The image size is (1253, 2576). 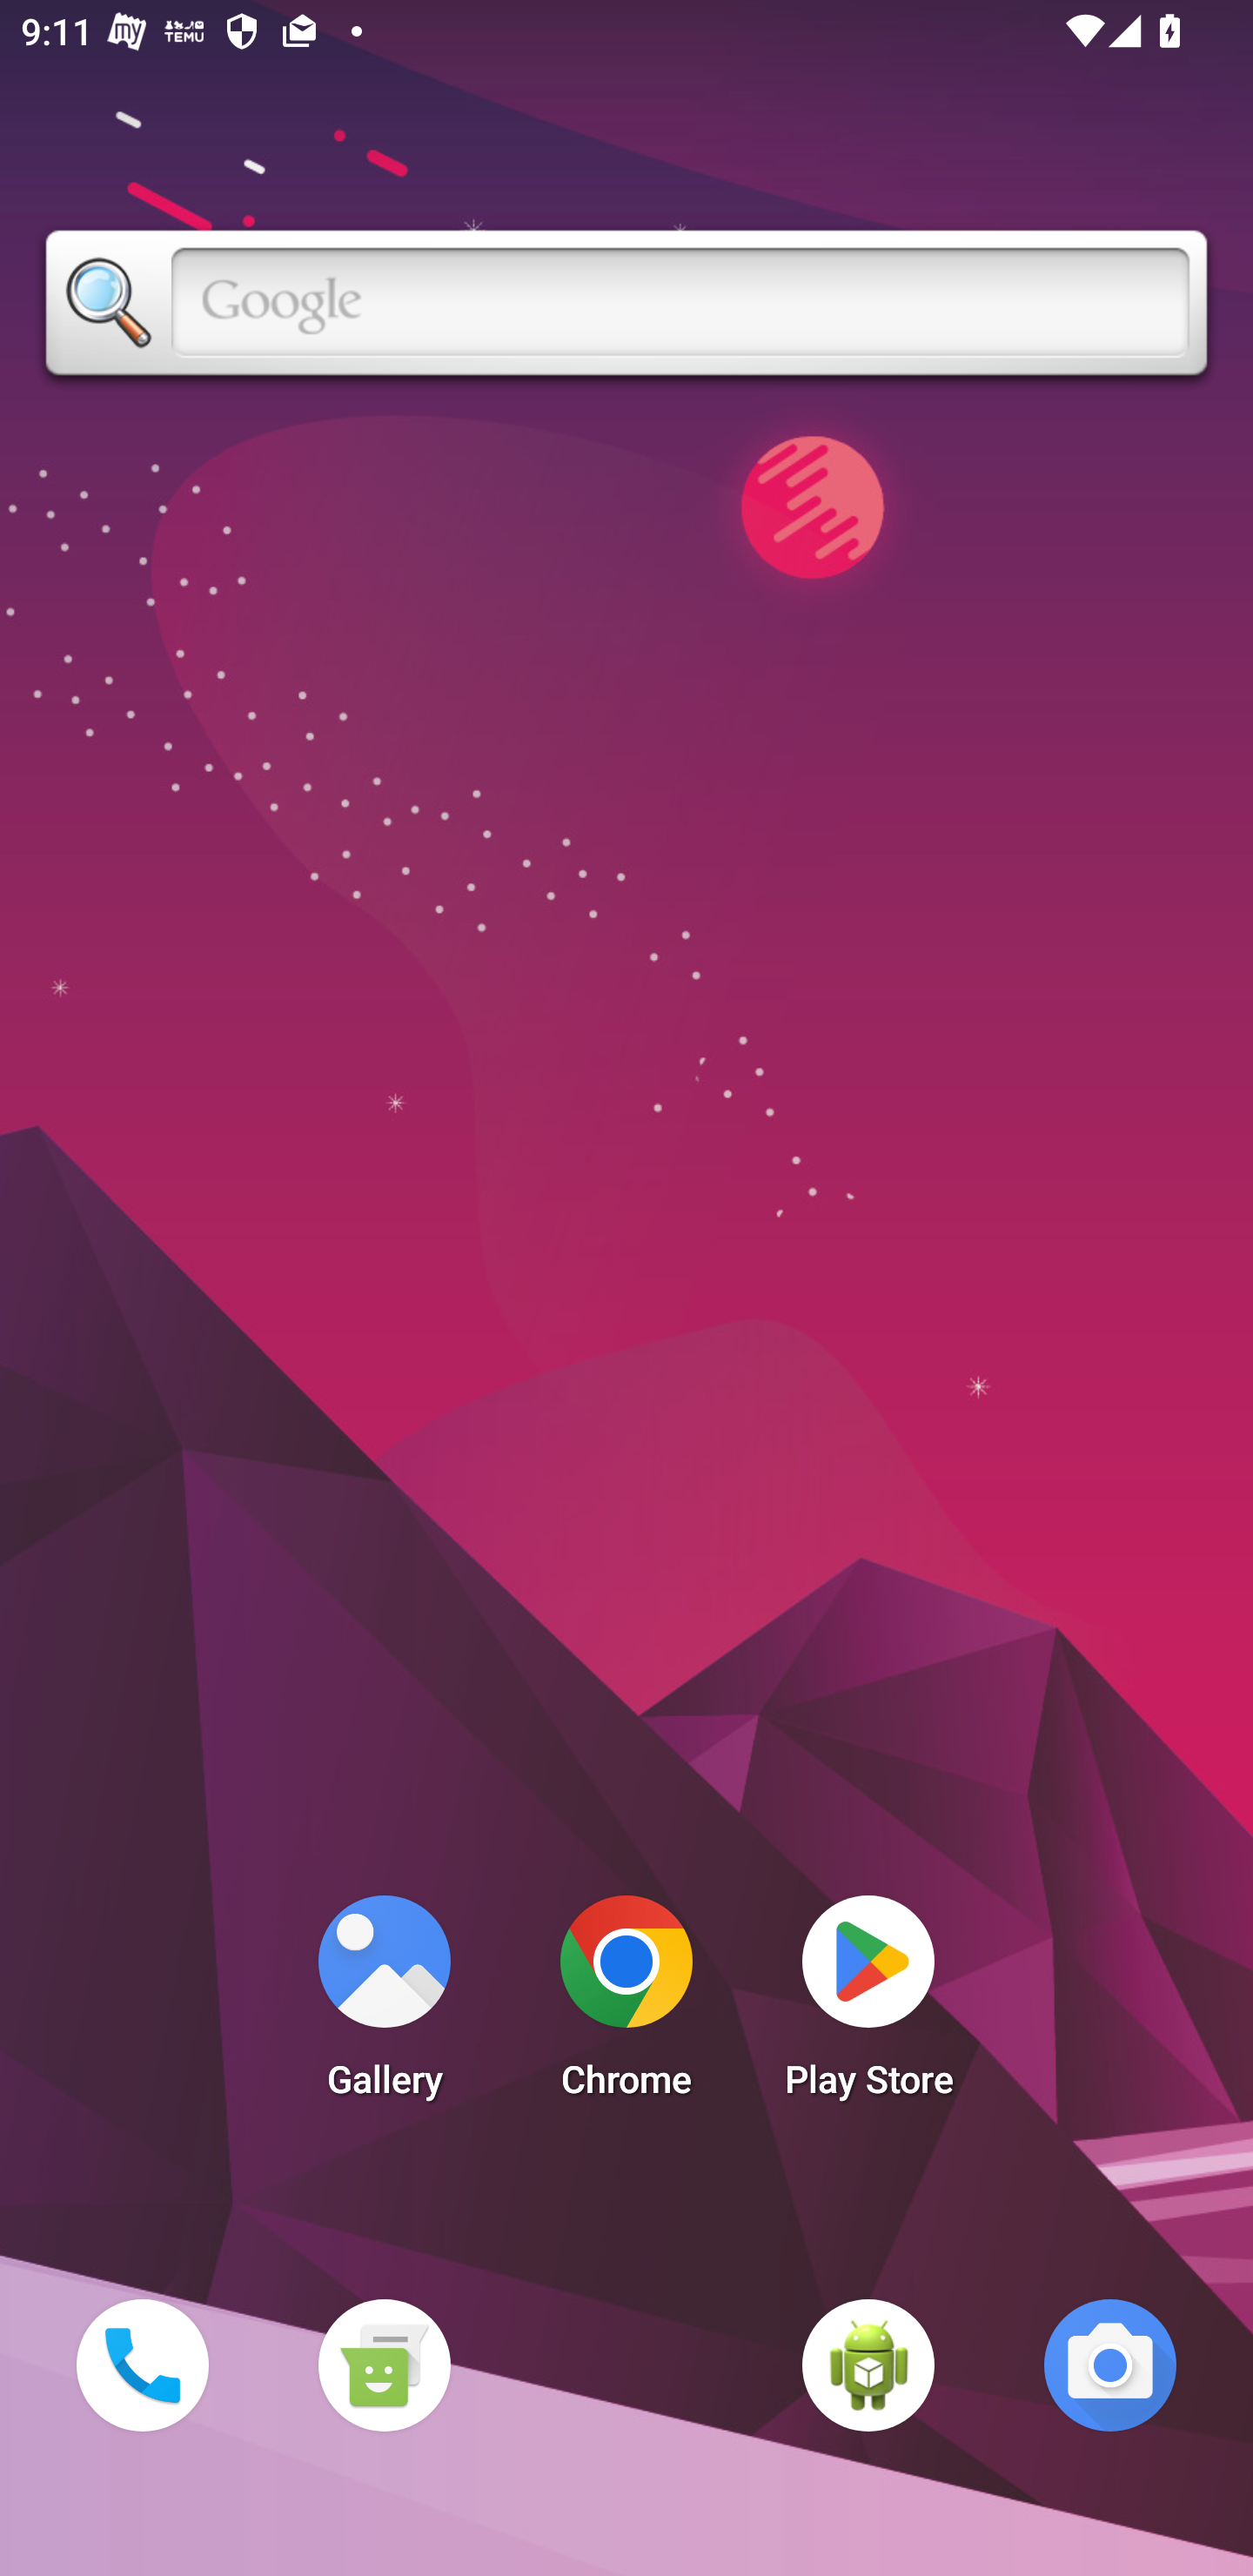 I want to click on Play Store, so click(x=868, y=2005).